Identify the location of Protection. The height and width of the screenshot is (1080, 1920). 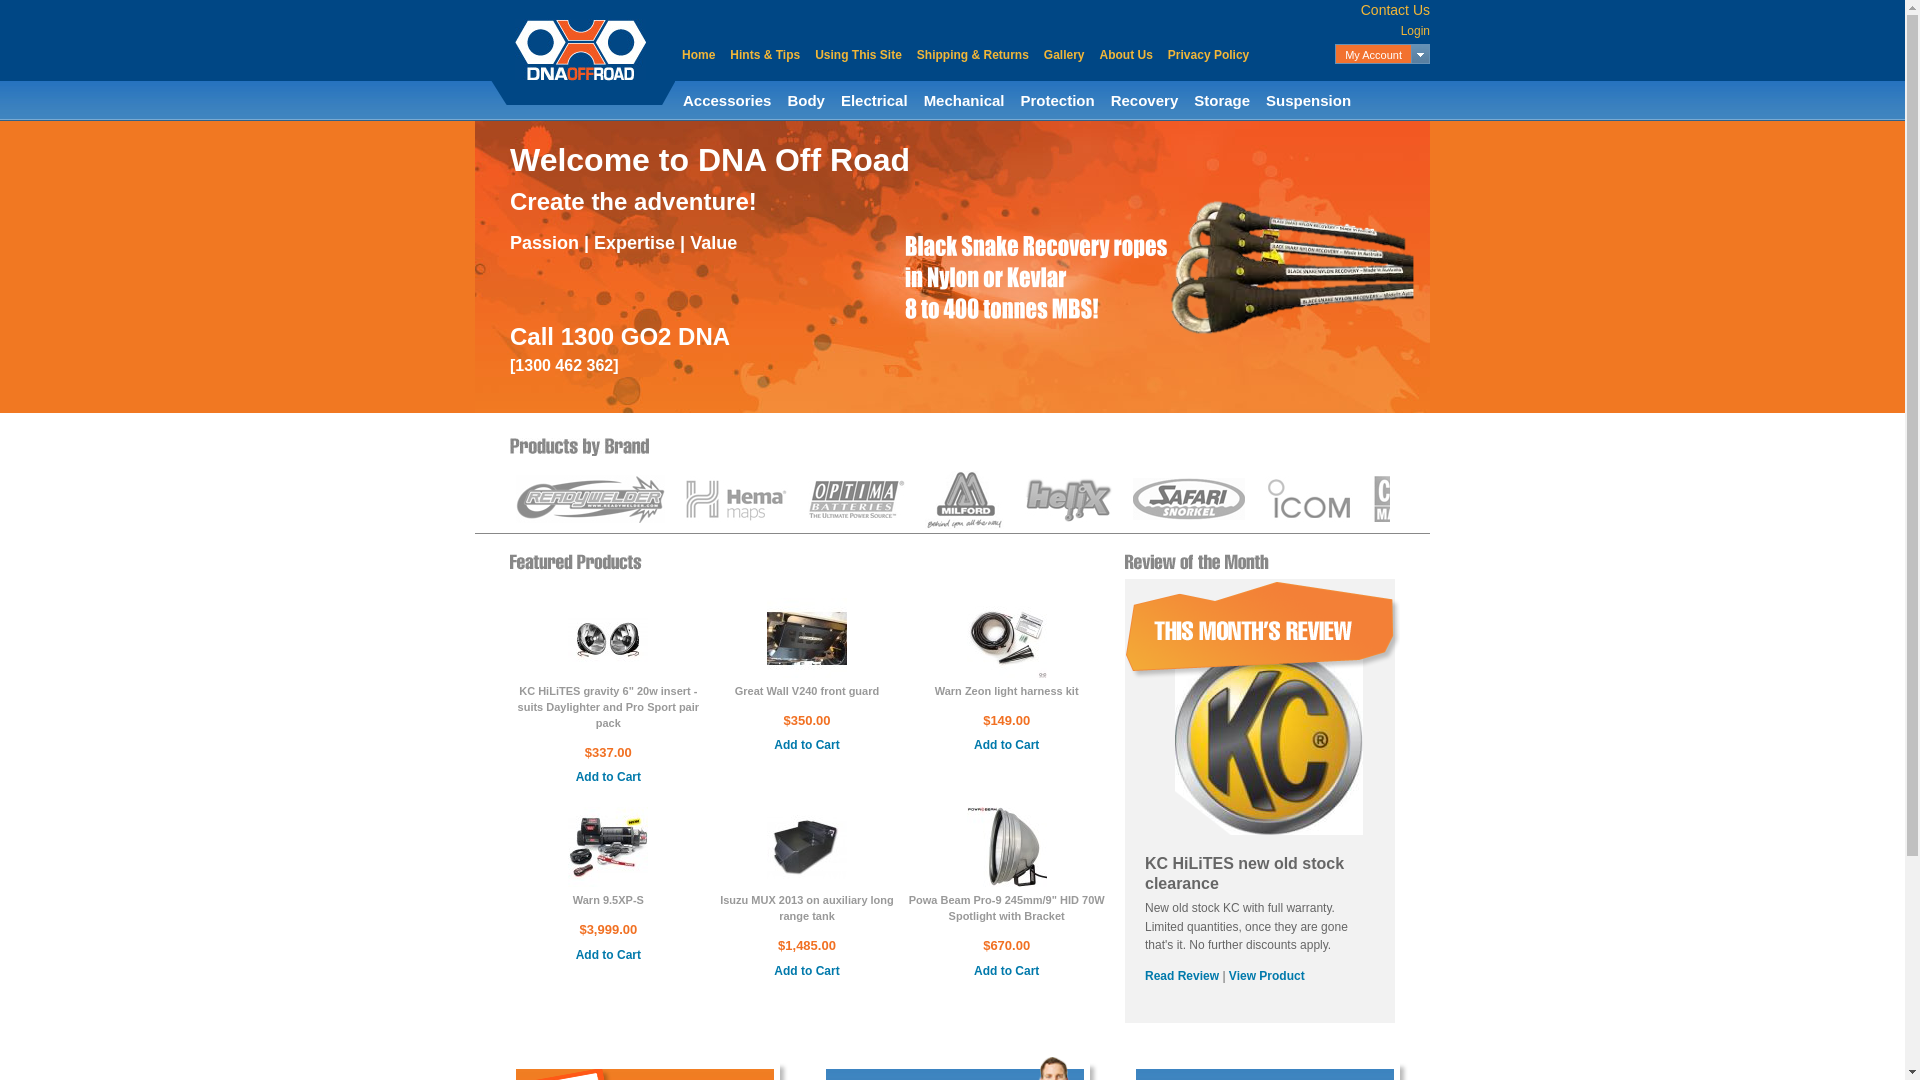
(1057, 100).